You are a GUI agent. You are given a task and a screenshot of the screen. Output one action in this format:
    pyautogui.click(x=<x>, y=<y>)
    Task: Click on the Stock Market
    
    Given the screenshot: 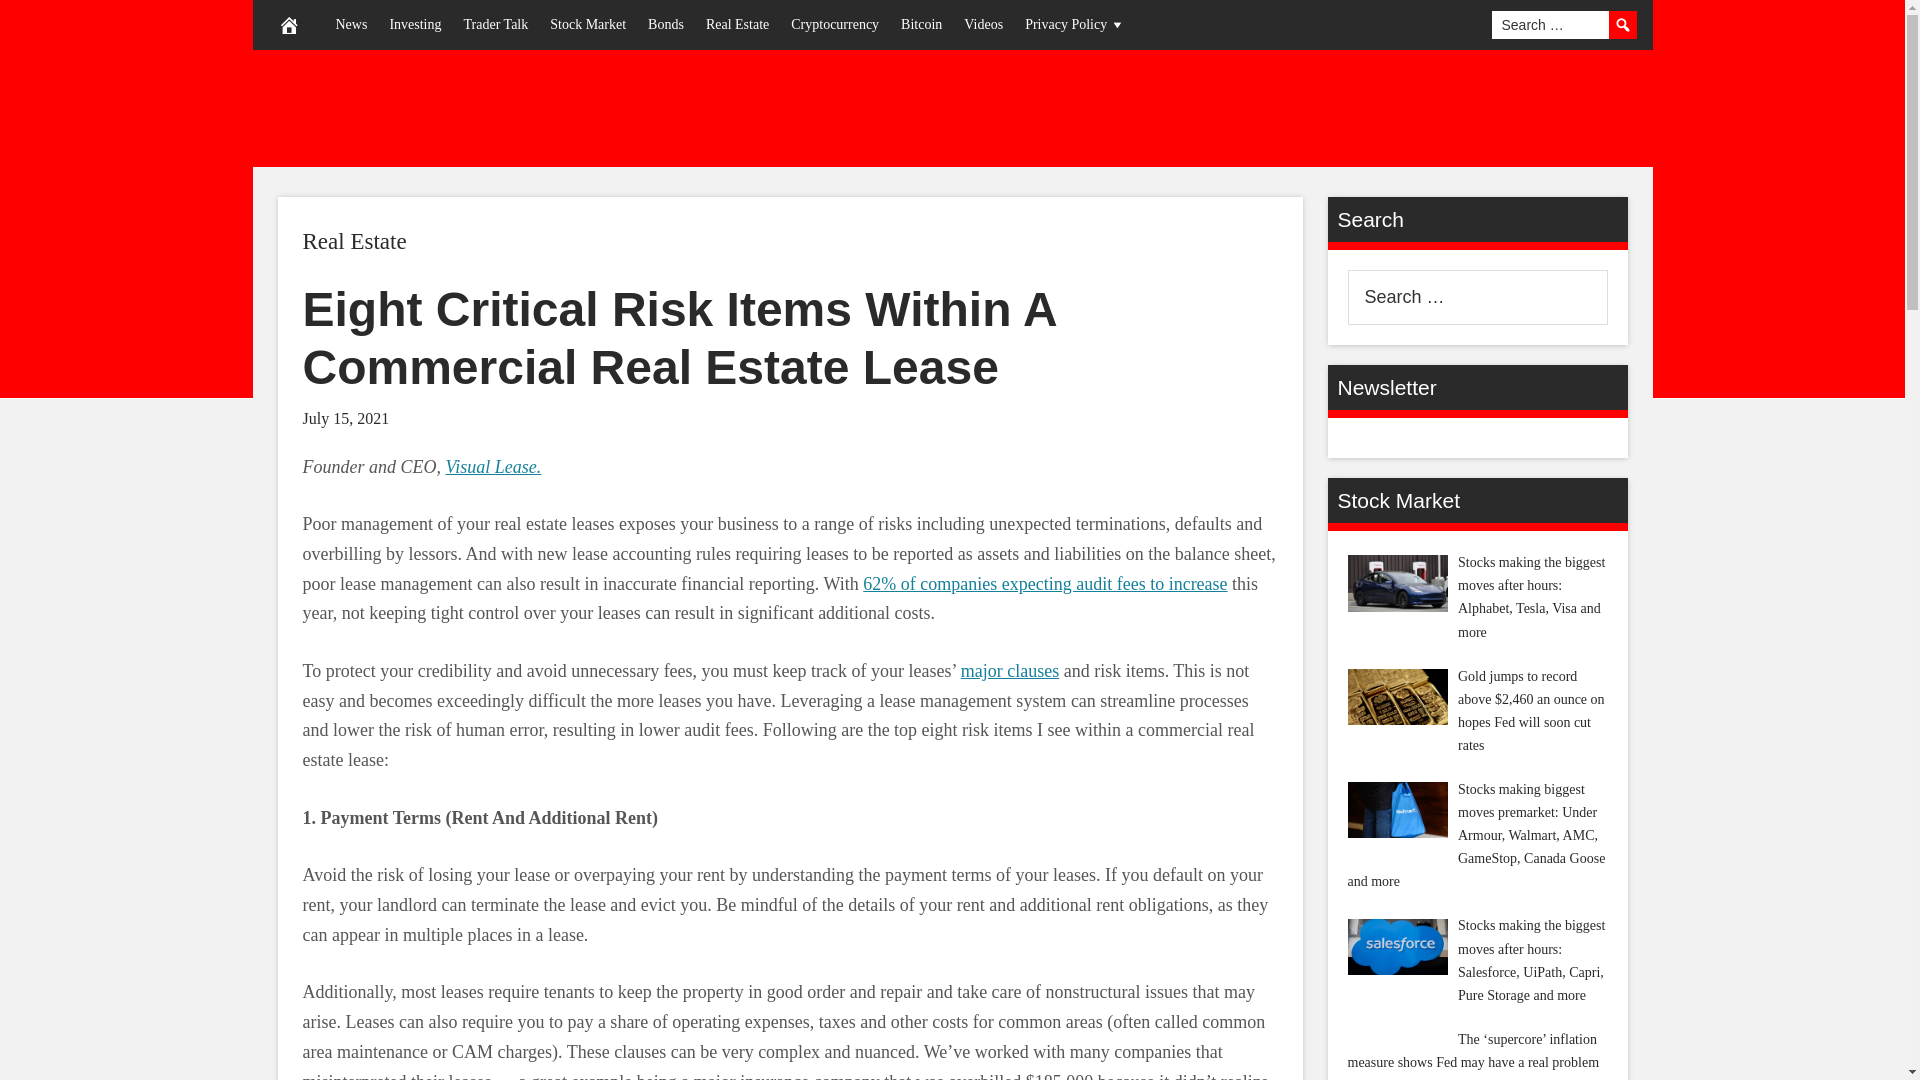 What is the action you would take?
    pyautogui.click(x=588, y=24)
    